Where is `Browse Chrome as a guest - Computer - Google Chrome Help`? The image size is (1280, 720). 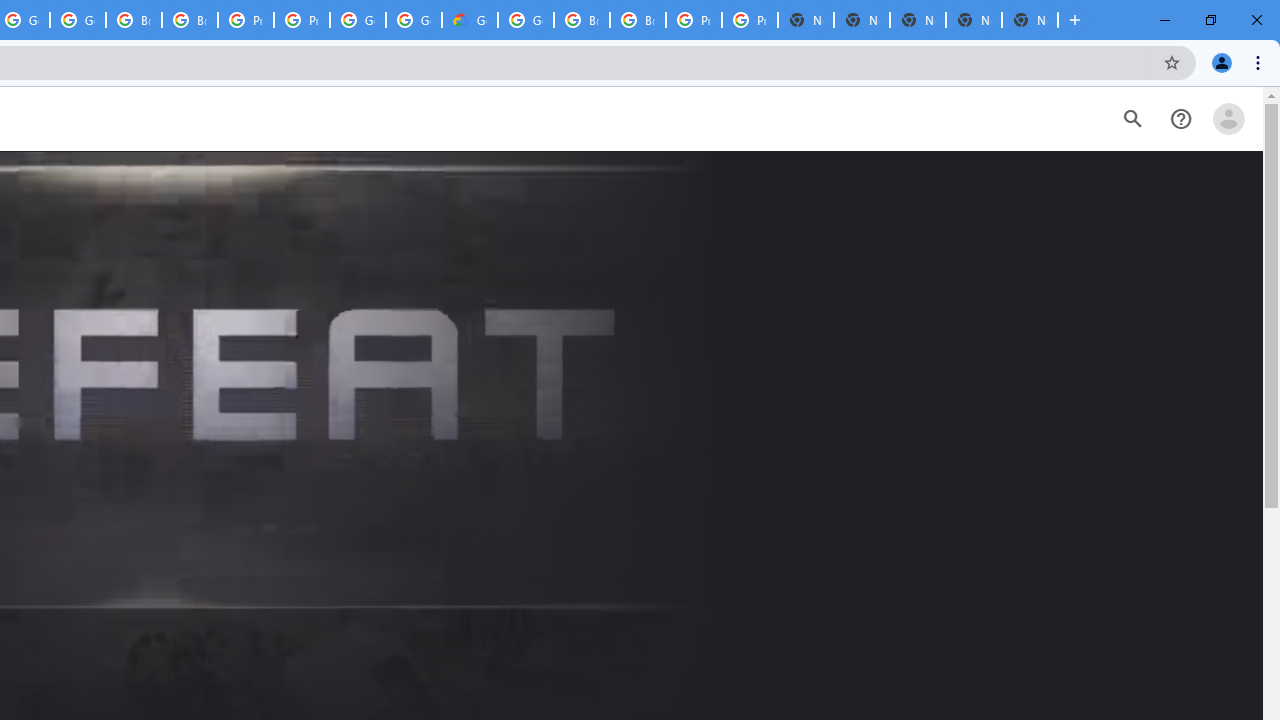 Browse Chrome as a guest - Computer - Google Chrome Help is located at coordinates (134, 20).